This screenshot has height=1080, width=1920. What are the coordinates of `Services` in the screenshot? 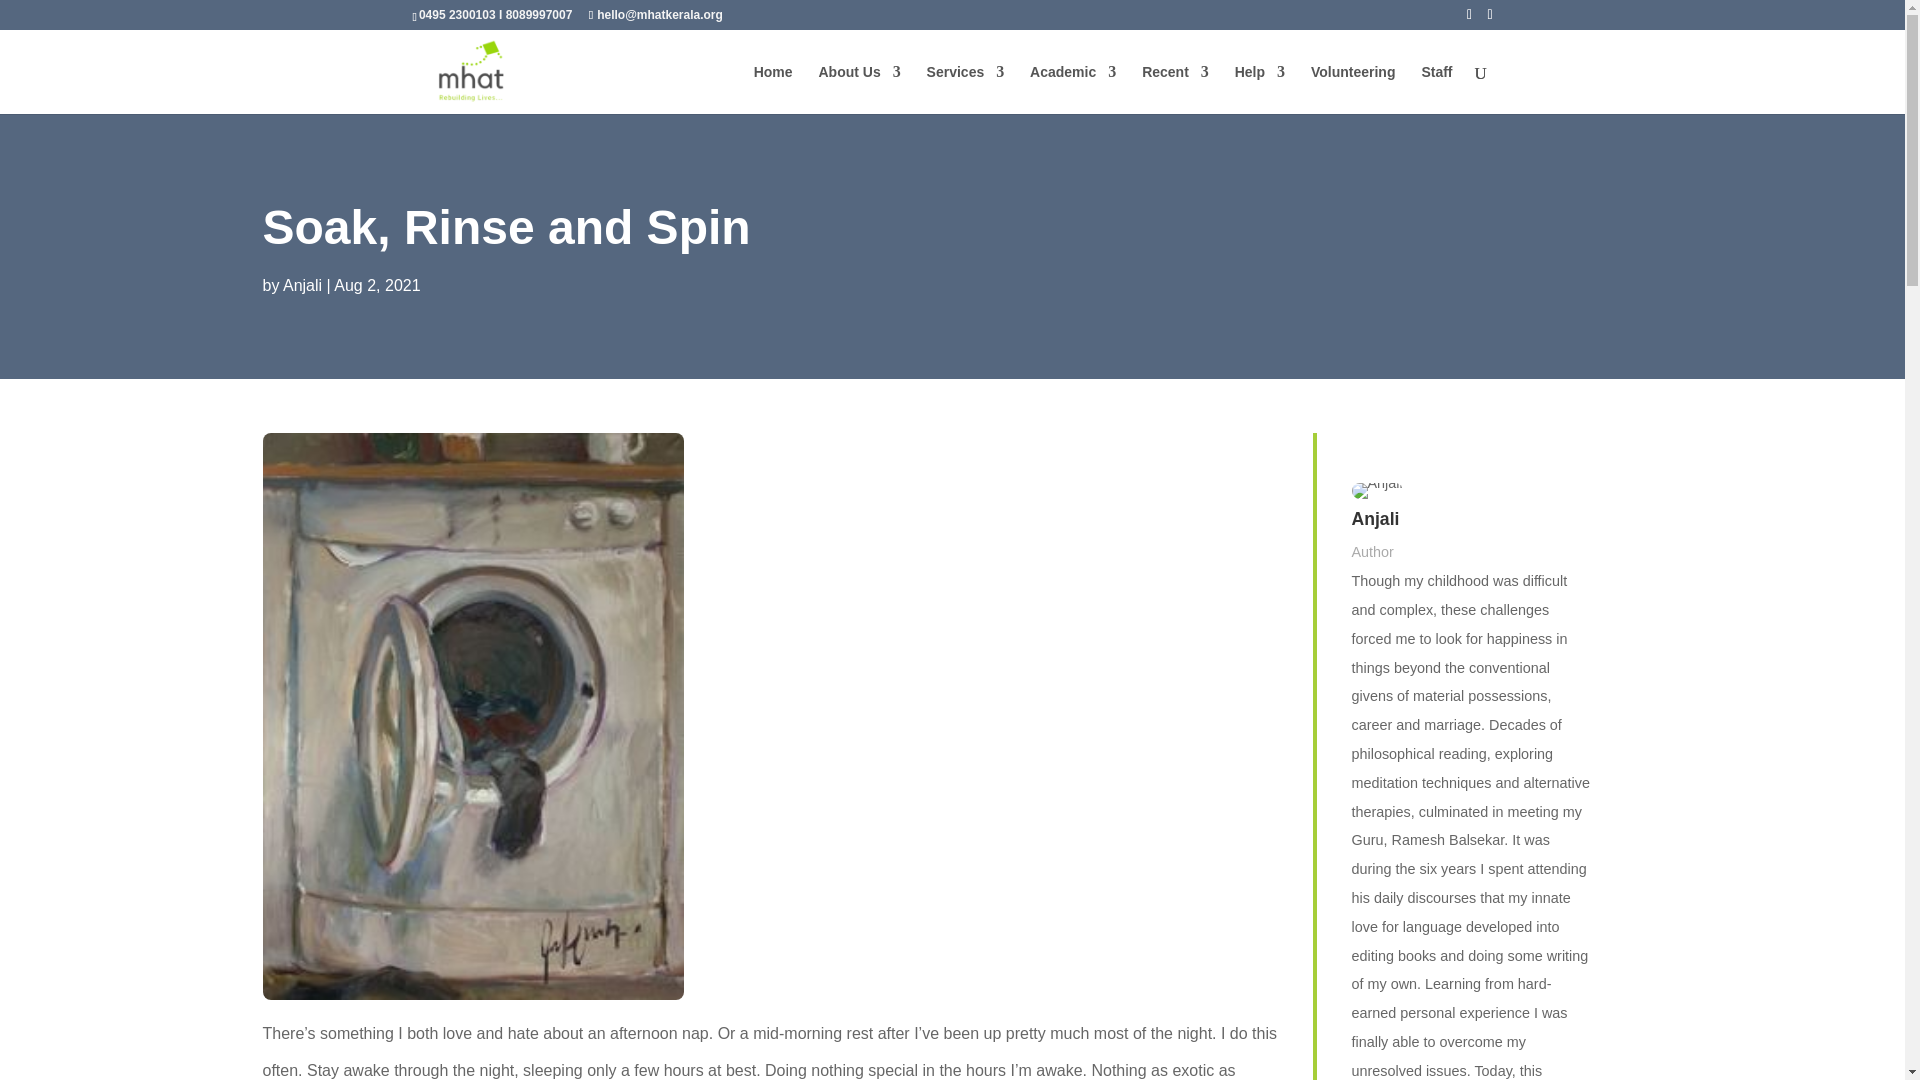 It's located at (966, 89).